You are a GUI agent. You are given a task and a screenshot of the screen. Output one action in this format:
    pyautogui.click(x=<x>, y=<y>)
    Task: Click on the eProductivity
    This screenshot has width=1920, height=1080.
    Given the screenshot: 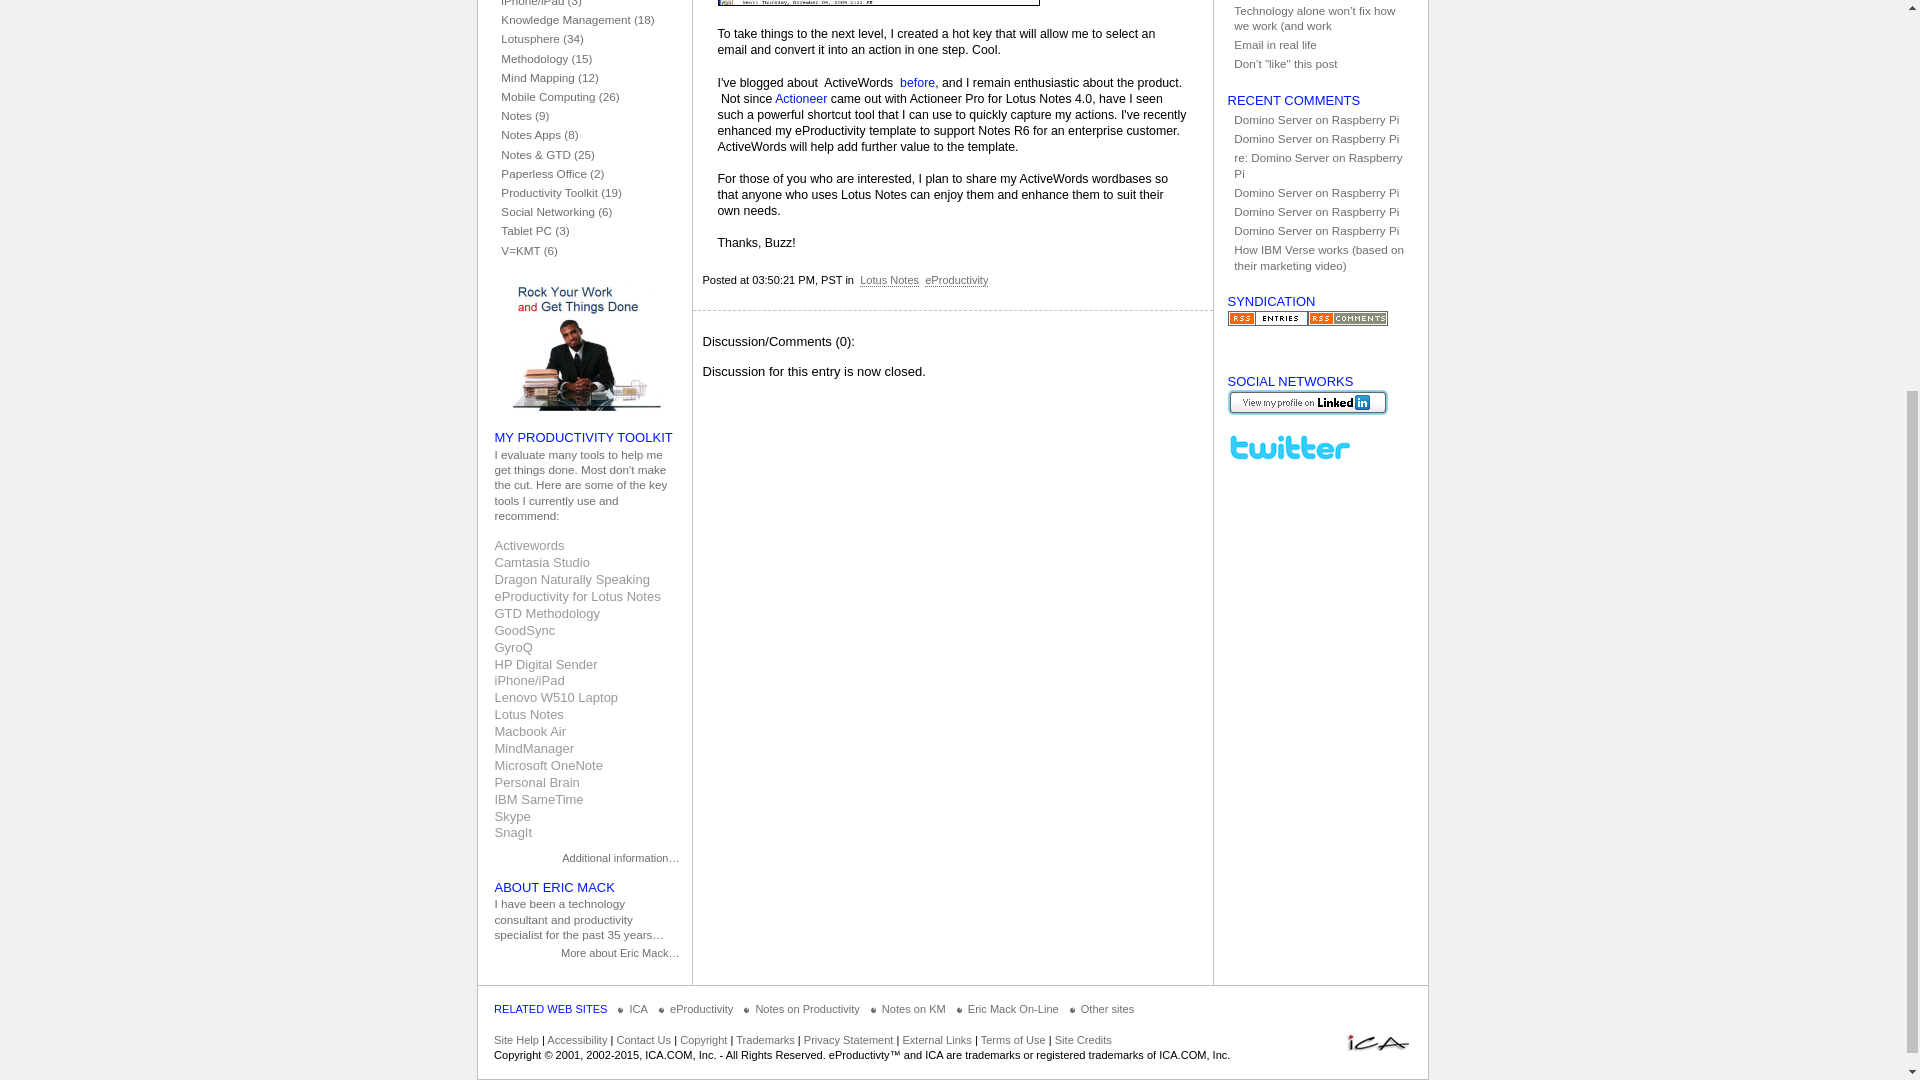 What is the action you would take?
    pyautogui.click(x=956, y=280)
    